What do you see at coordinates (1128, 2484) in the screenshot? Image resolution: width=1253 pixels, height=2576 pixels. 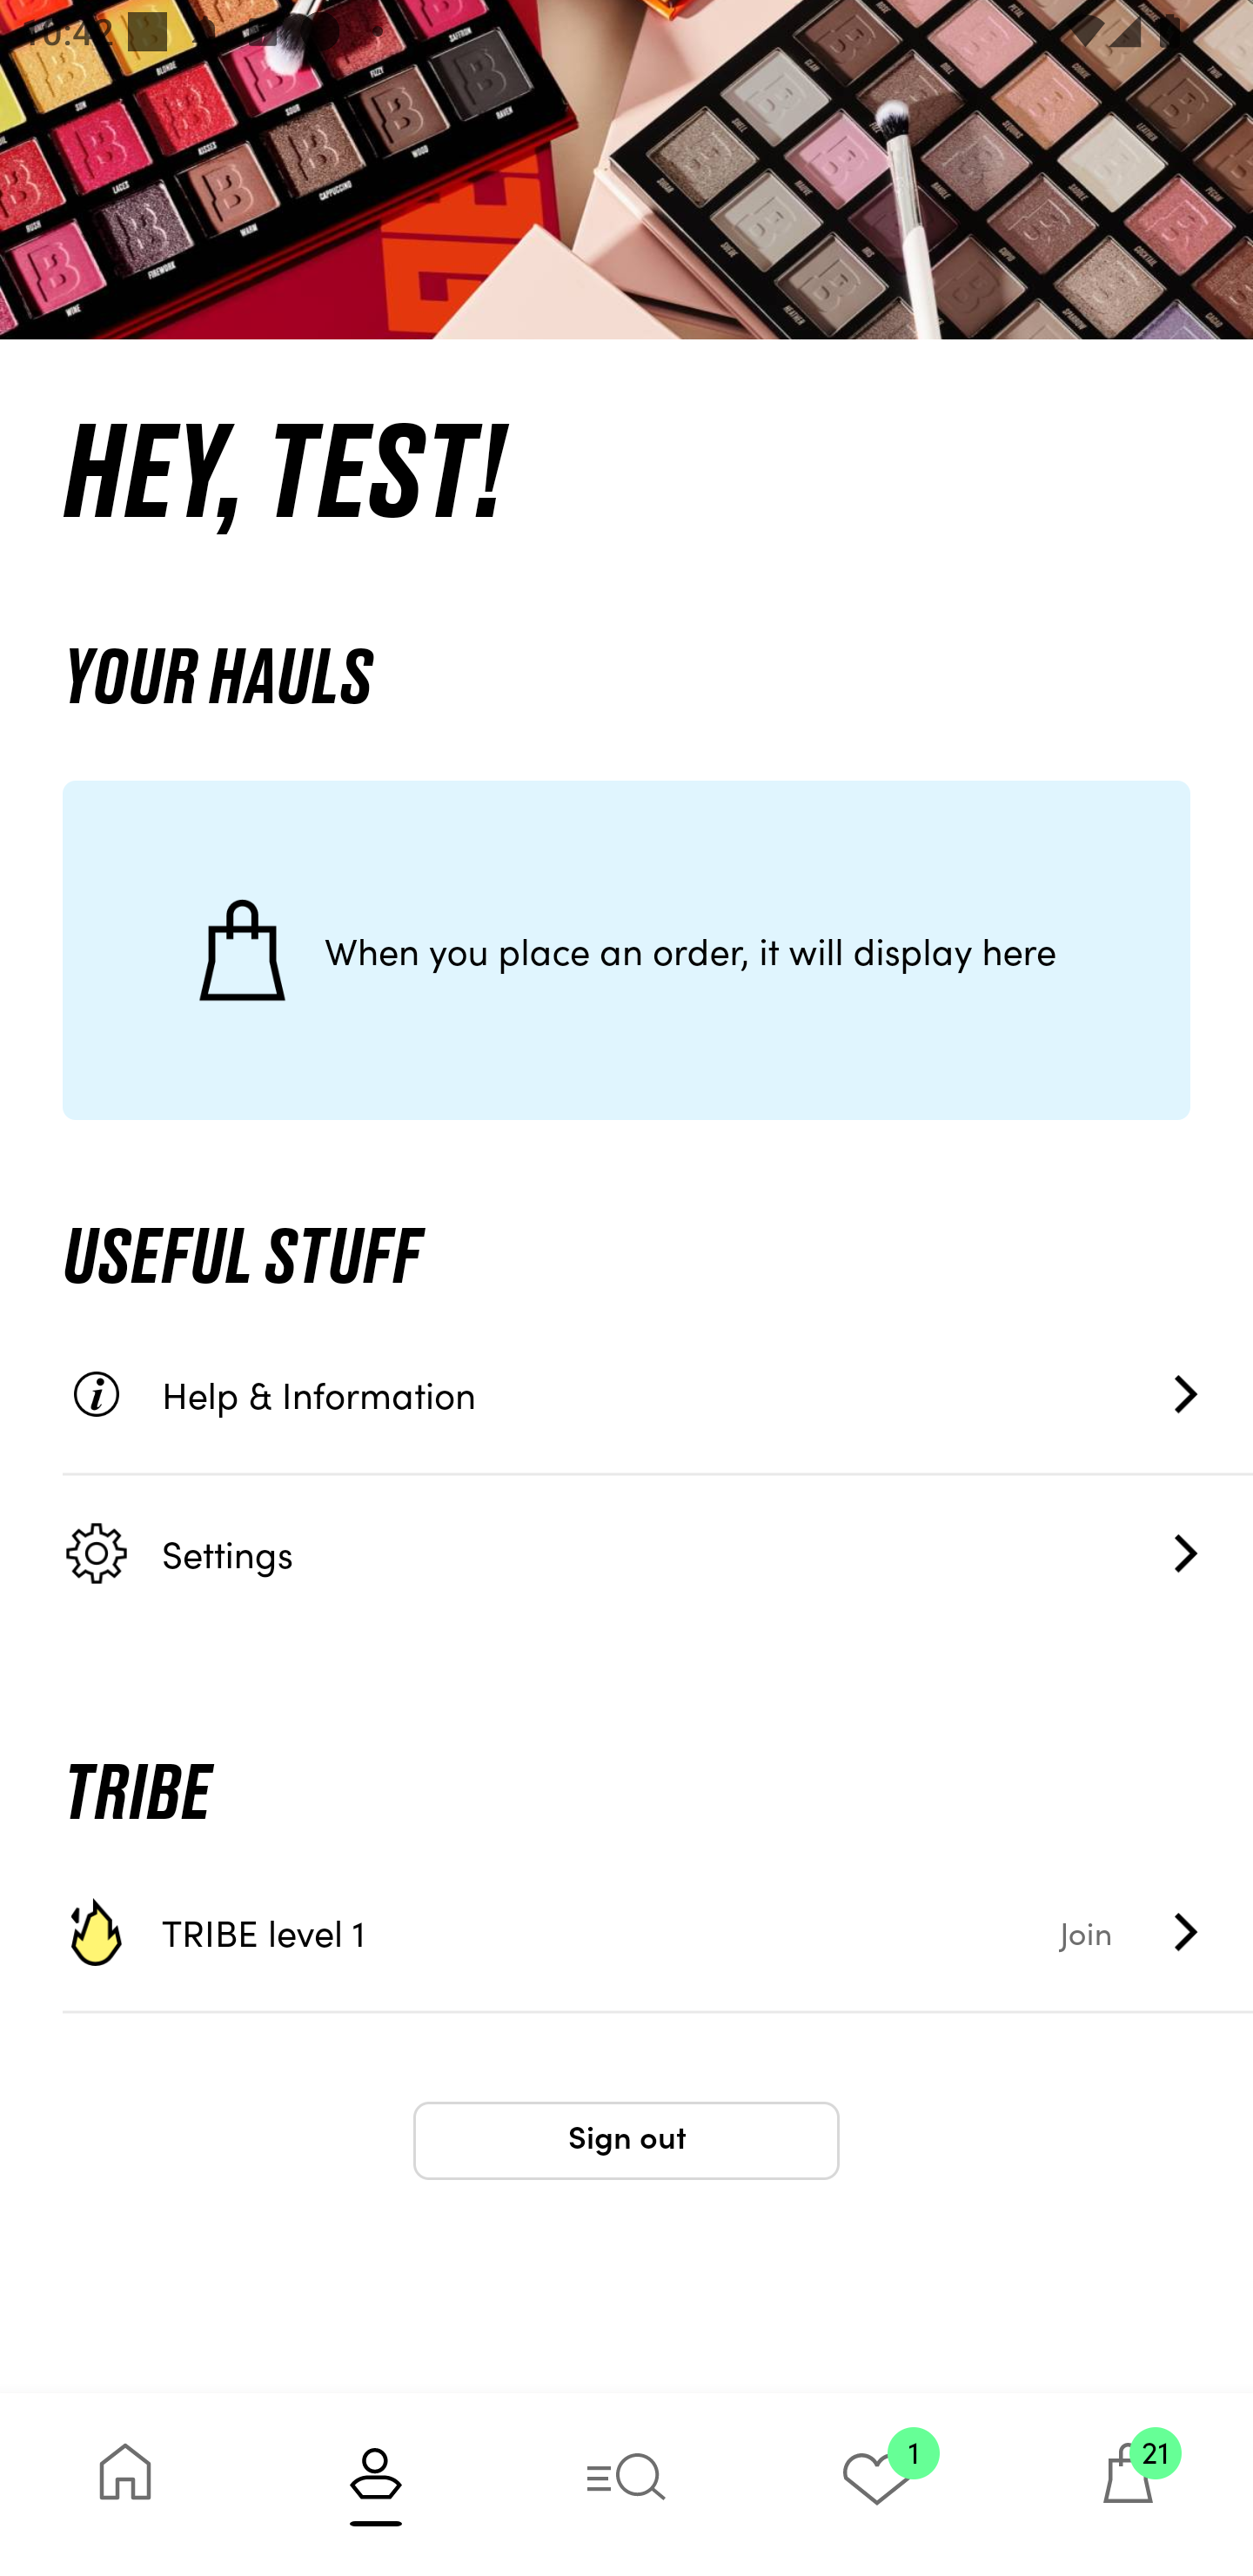 I see `21` at bounding box center [1128, 2484].